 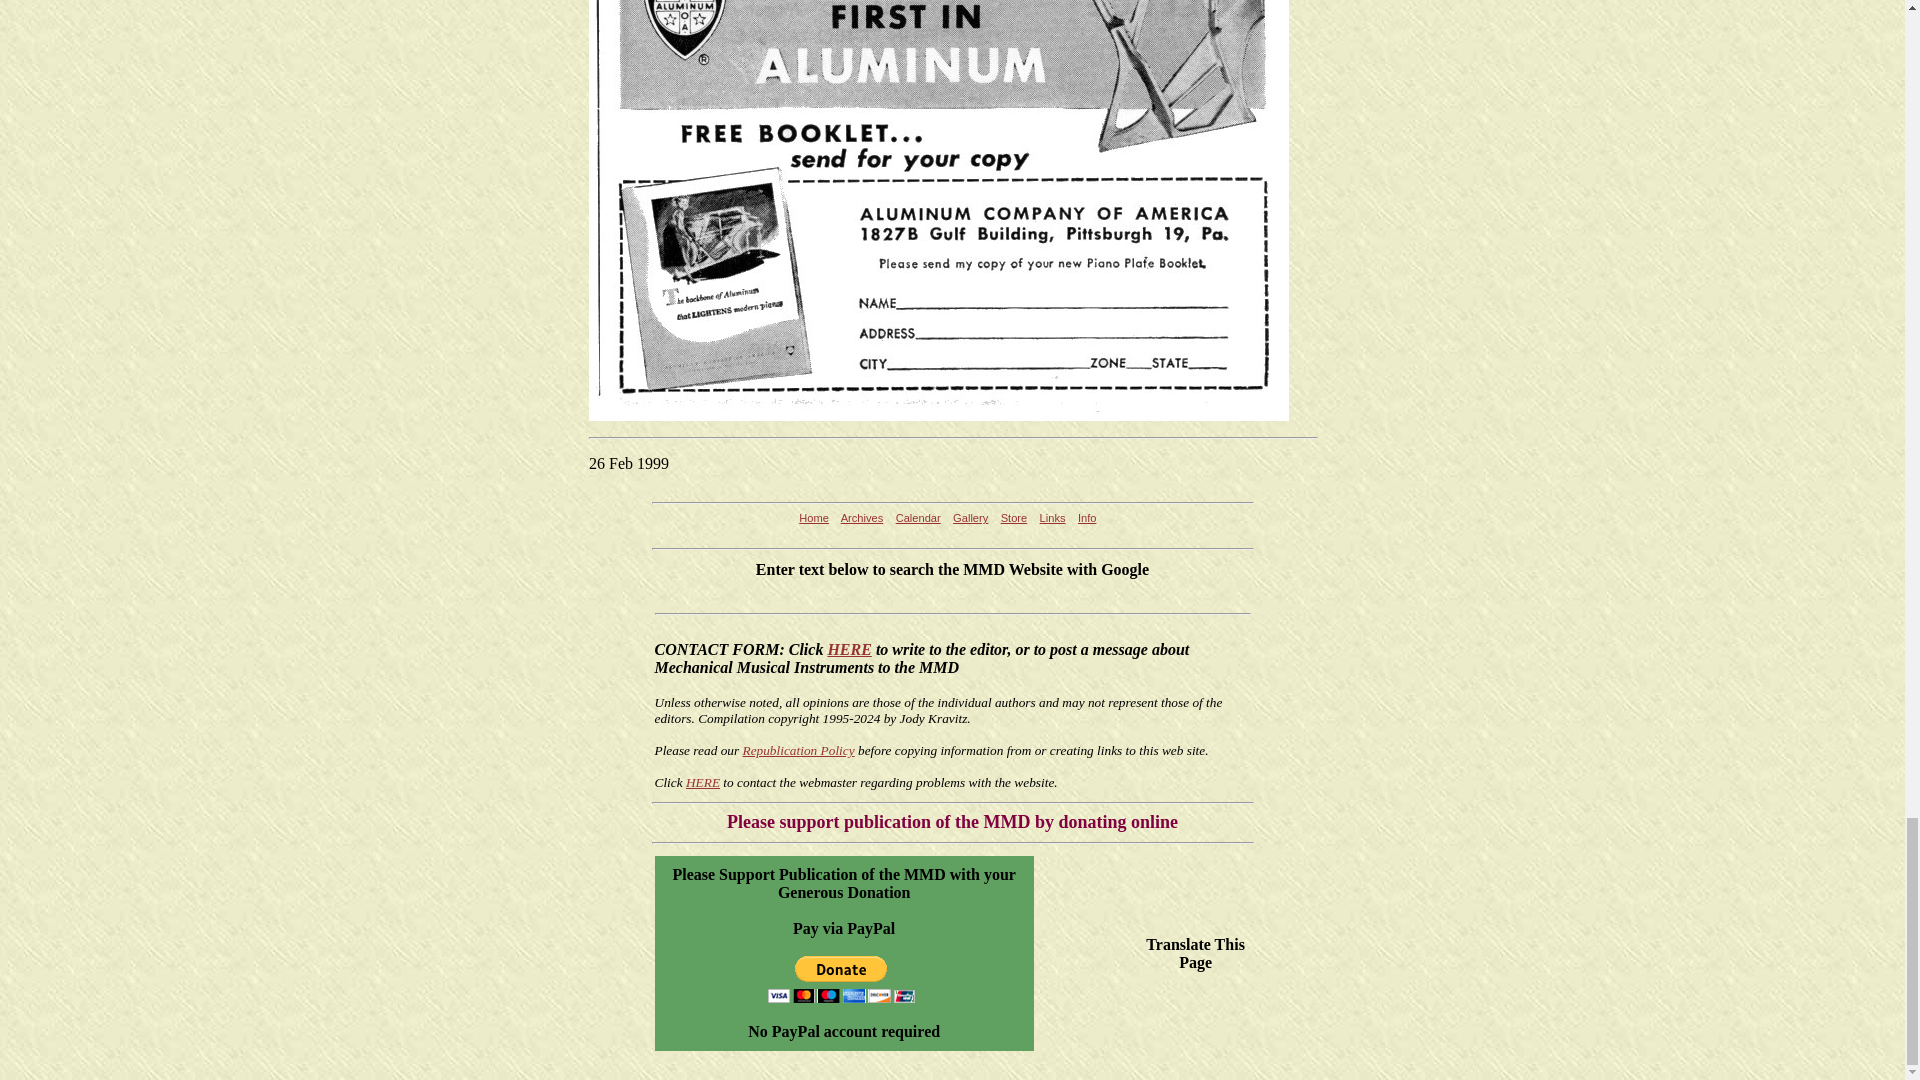 I want to click on Home, so click(x=814, y=517).